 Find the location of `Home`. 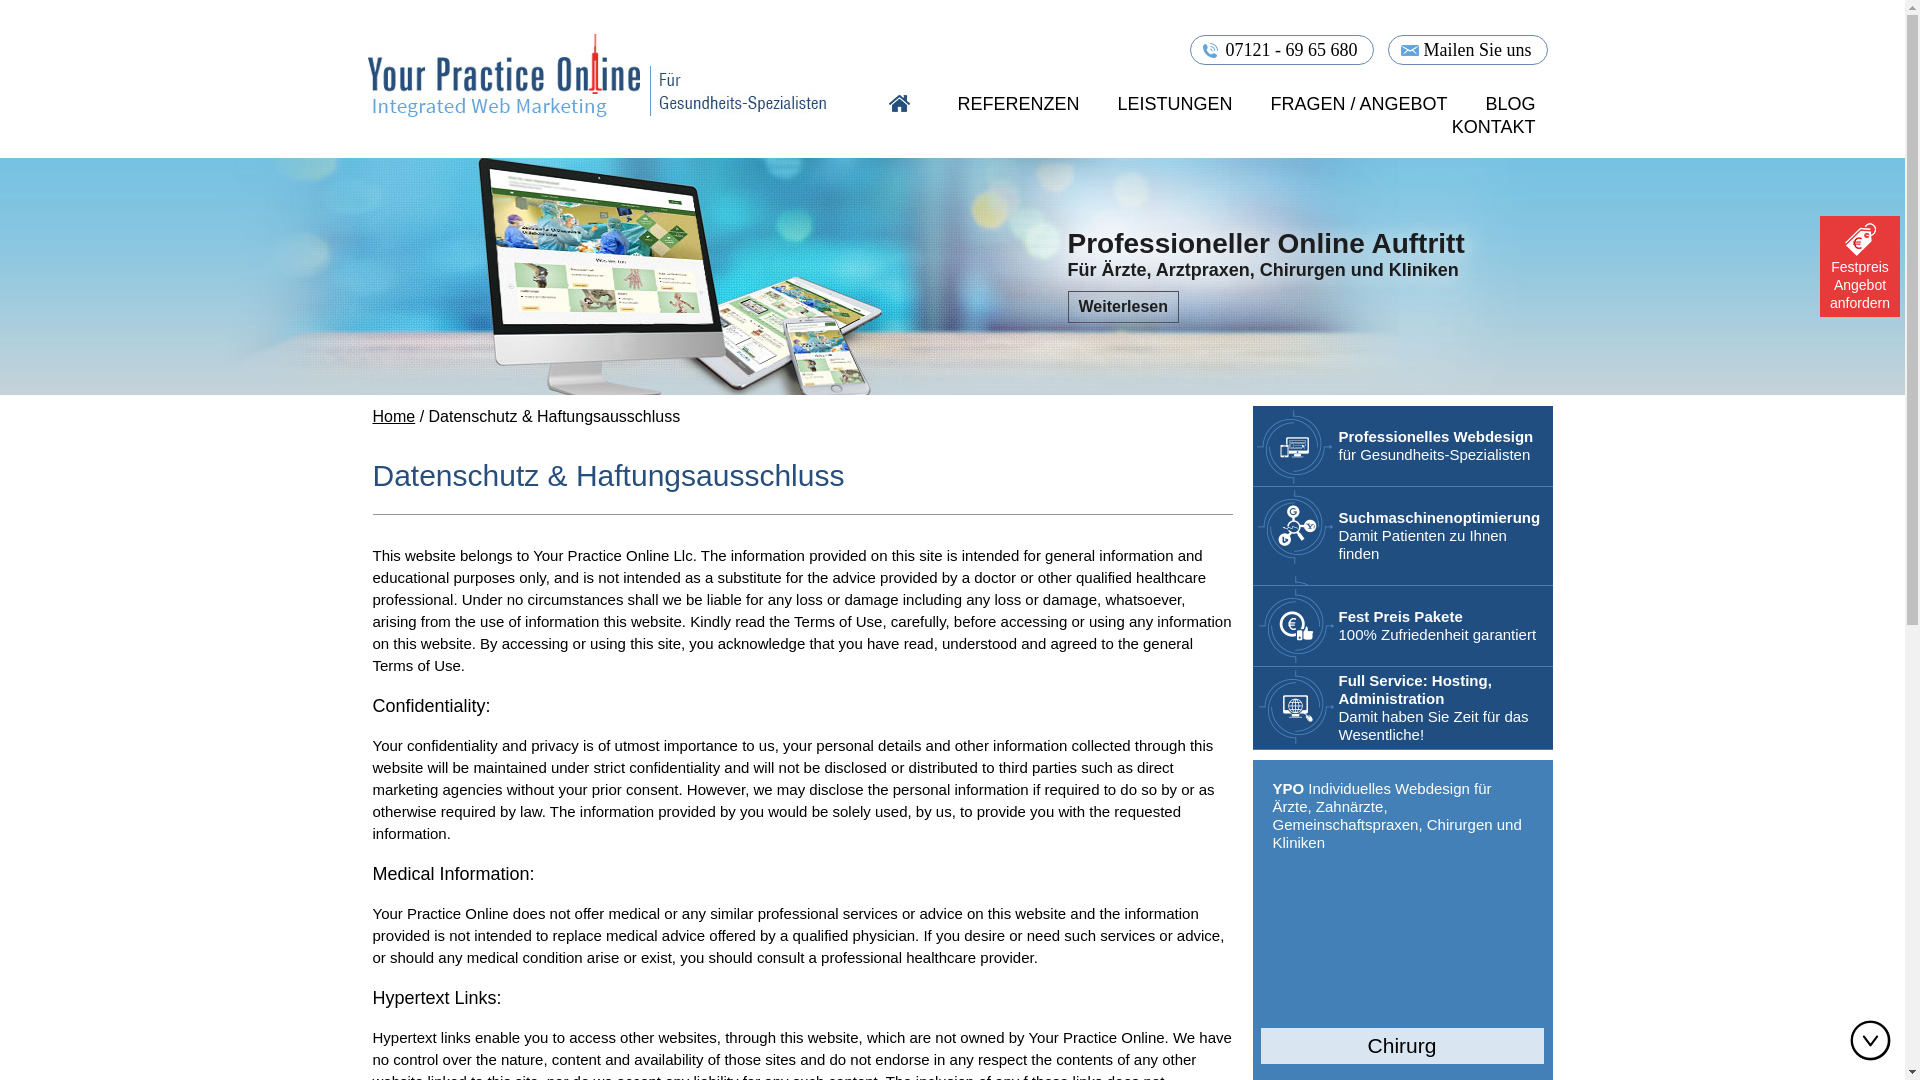

Home is located at coordinates (393, 416).